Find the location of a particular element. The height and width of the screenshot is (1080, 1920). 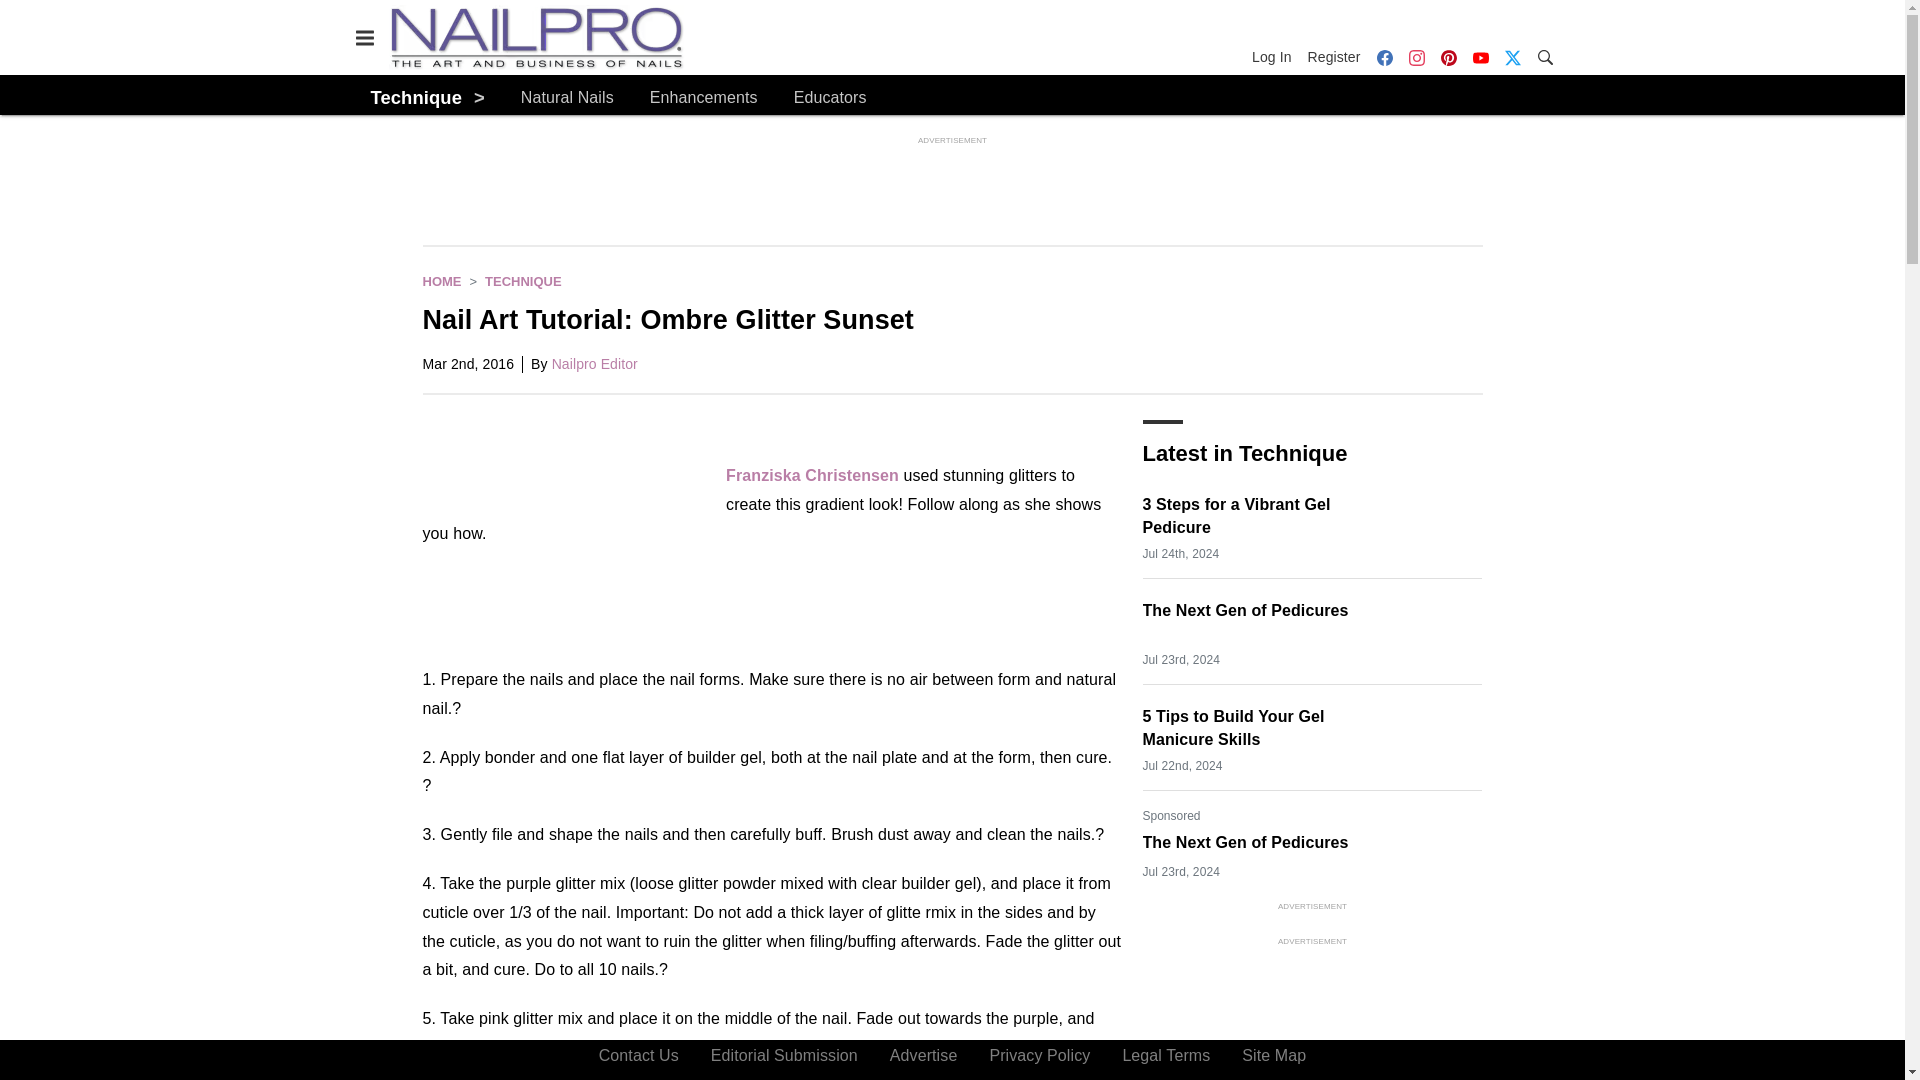

Home is located at coordinates (441, 282).